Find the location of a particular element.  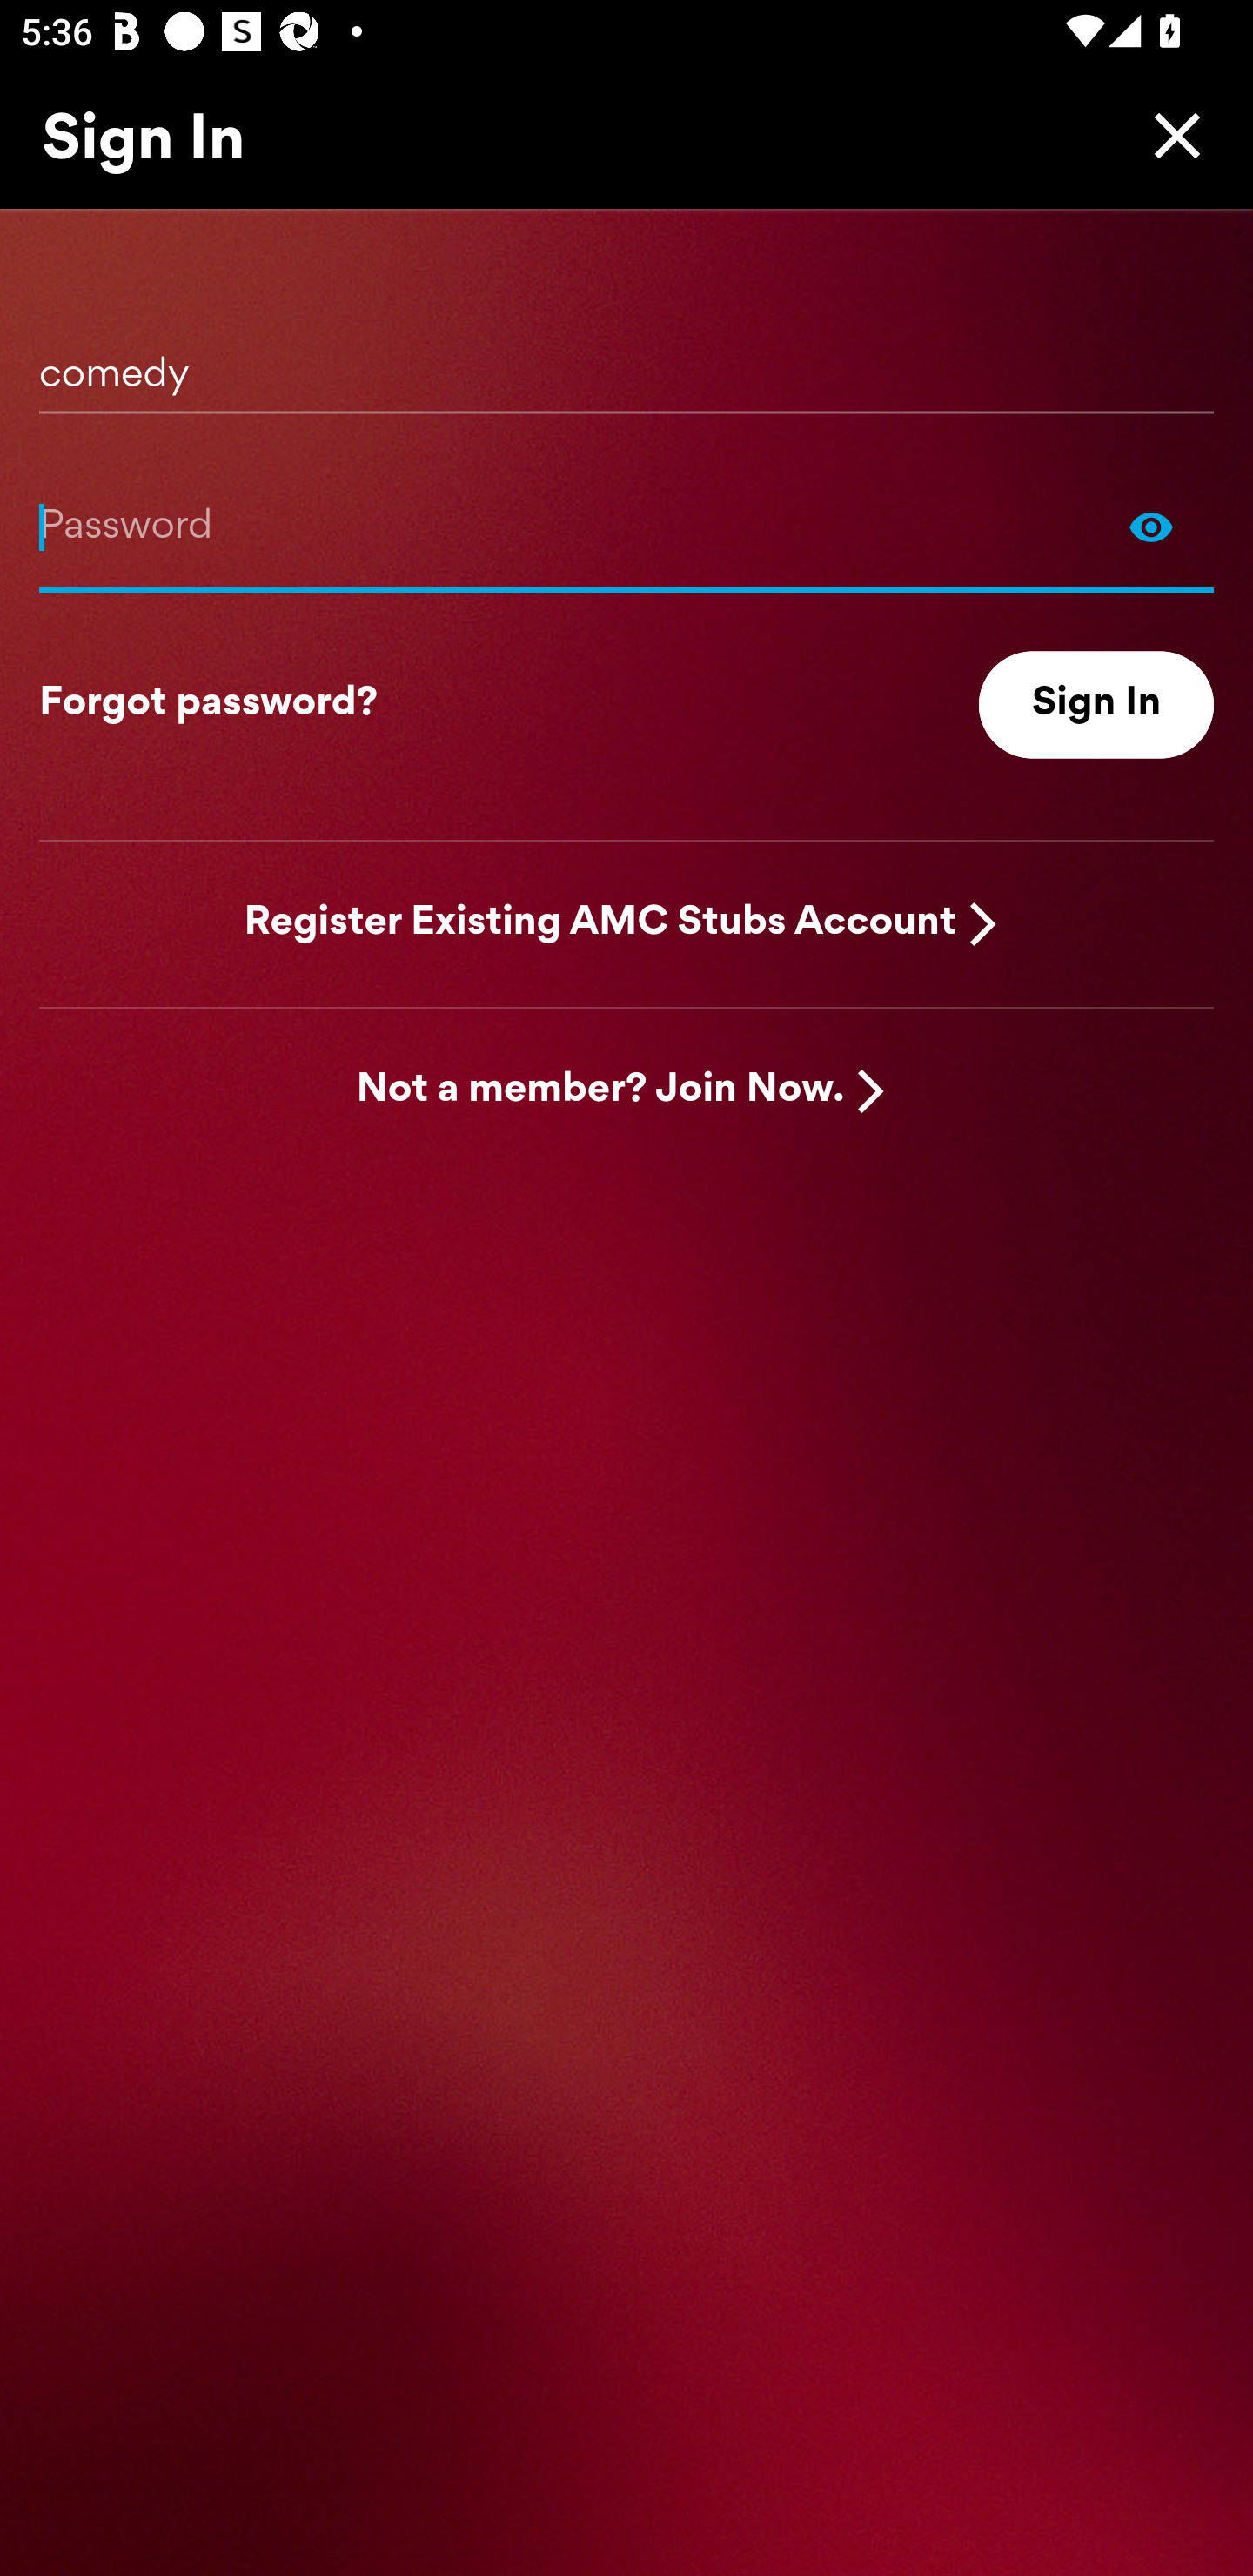

Show Password is located at coordinates (626, 526).